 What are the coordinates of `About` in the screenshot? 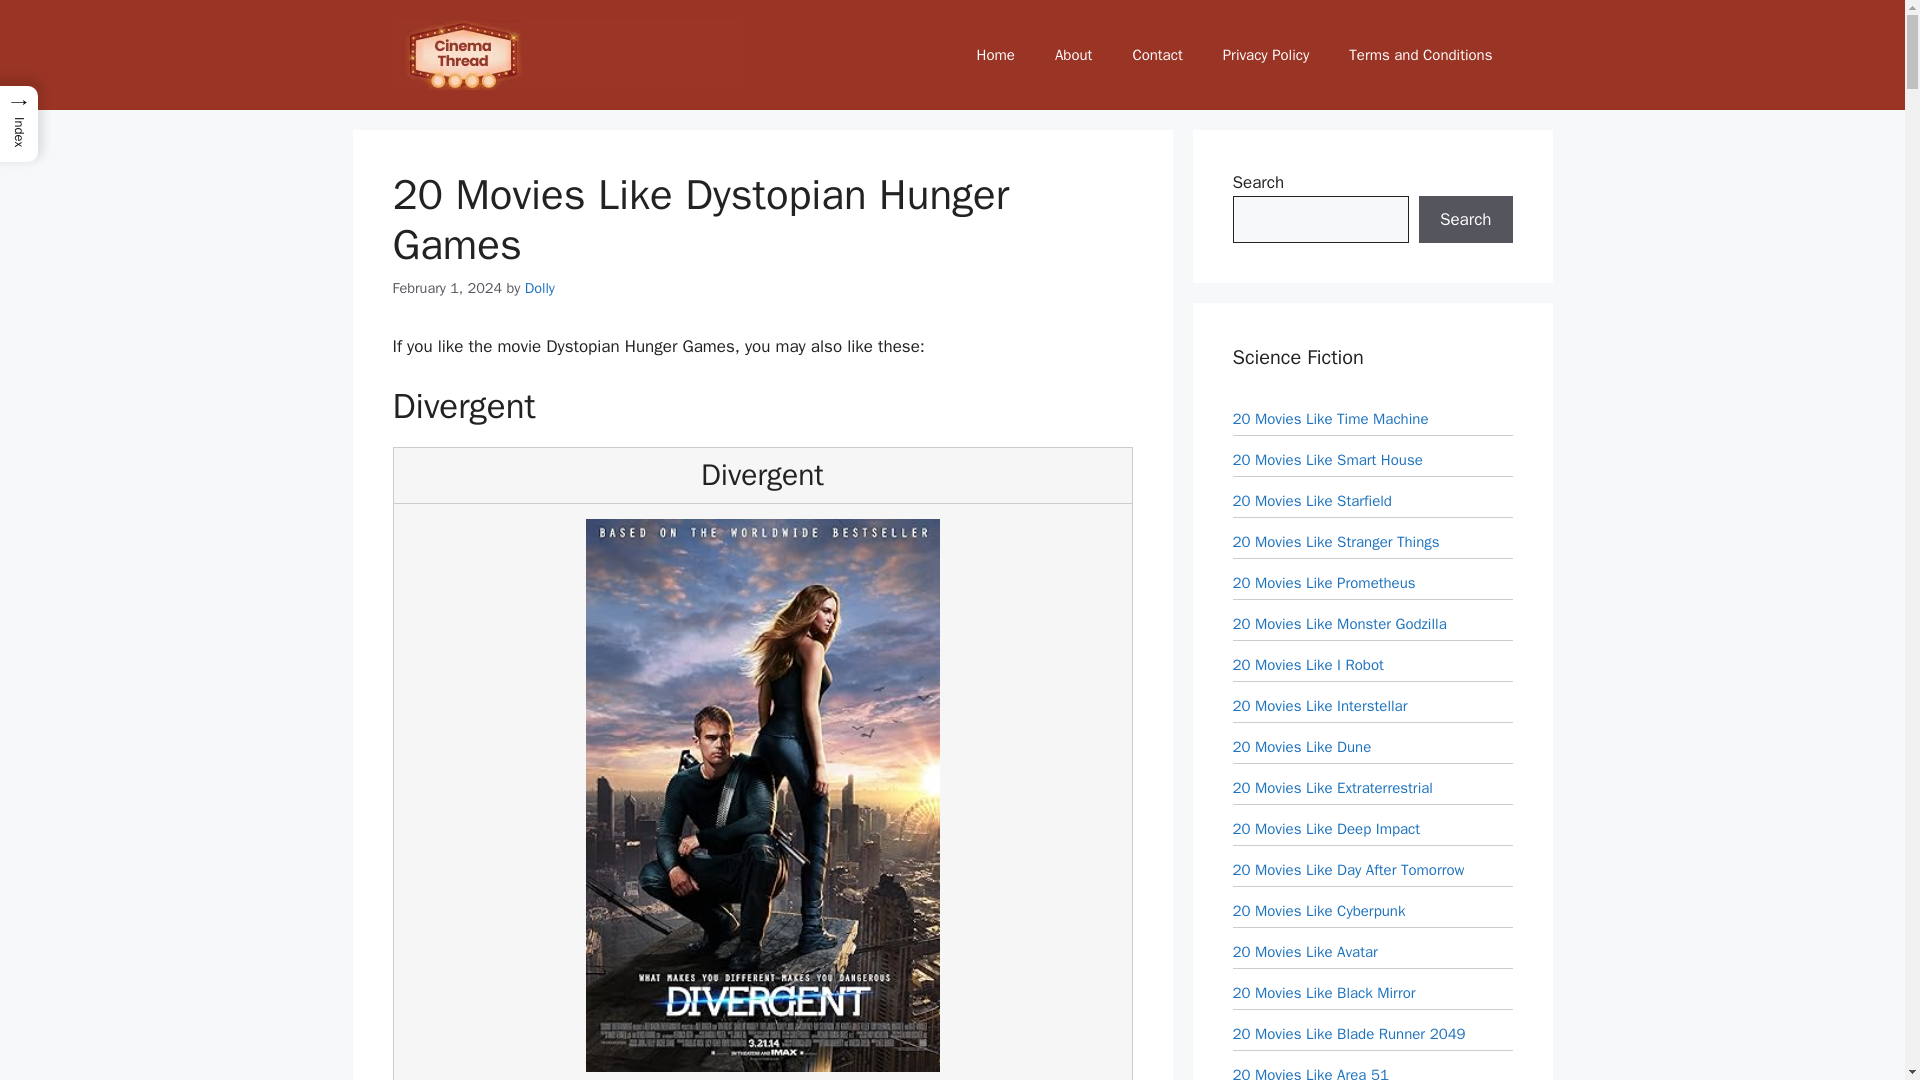 It's located at (1072, 54).